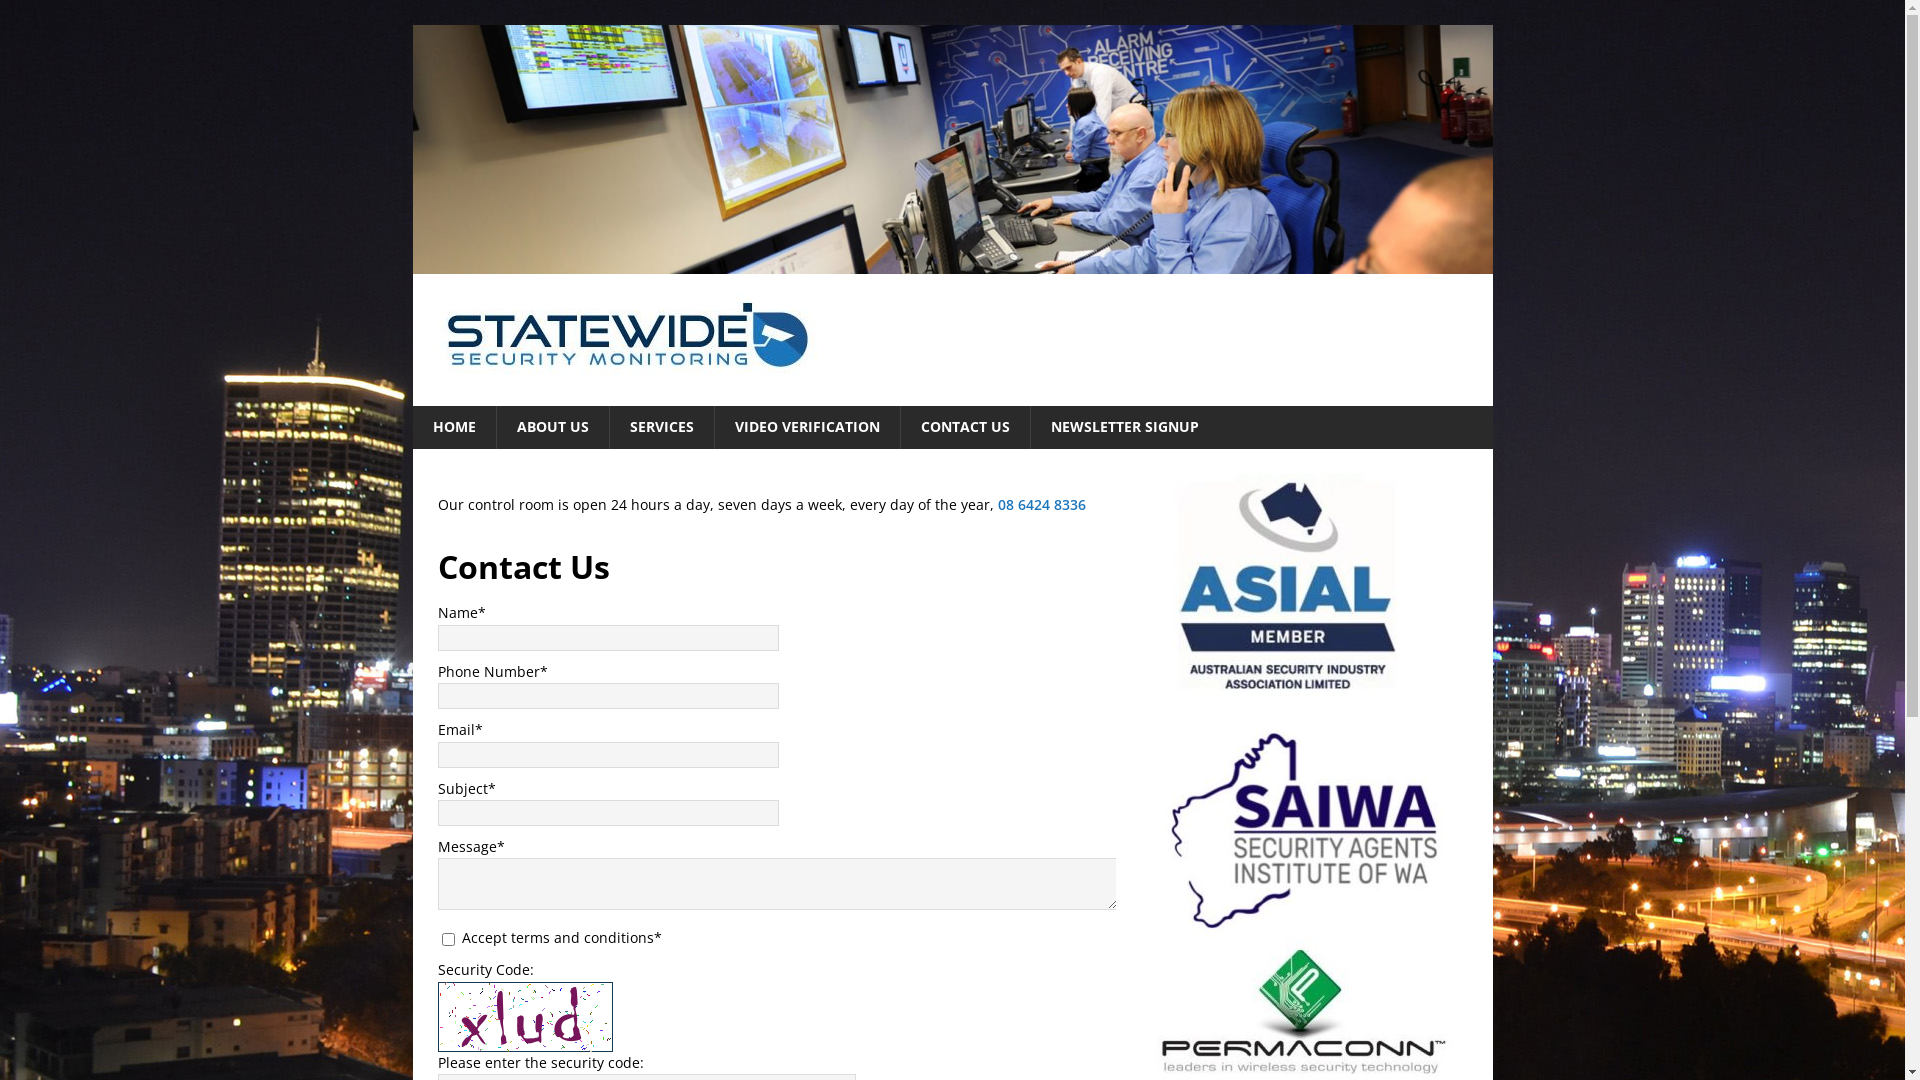 The image size is (1920, 1080). I want to click on Statewide Security Monitoring, so click(952, 262).